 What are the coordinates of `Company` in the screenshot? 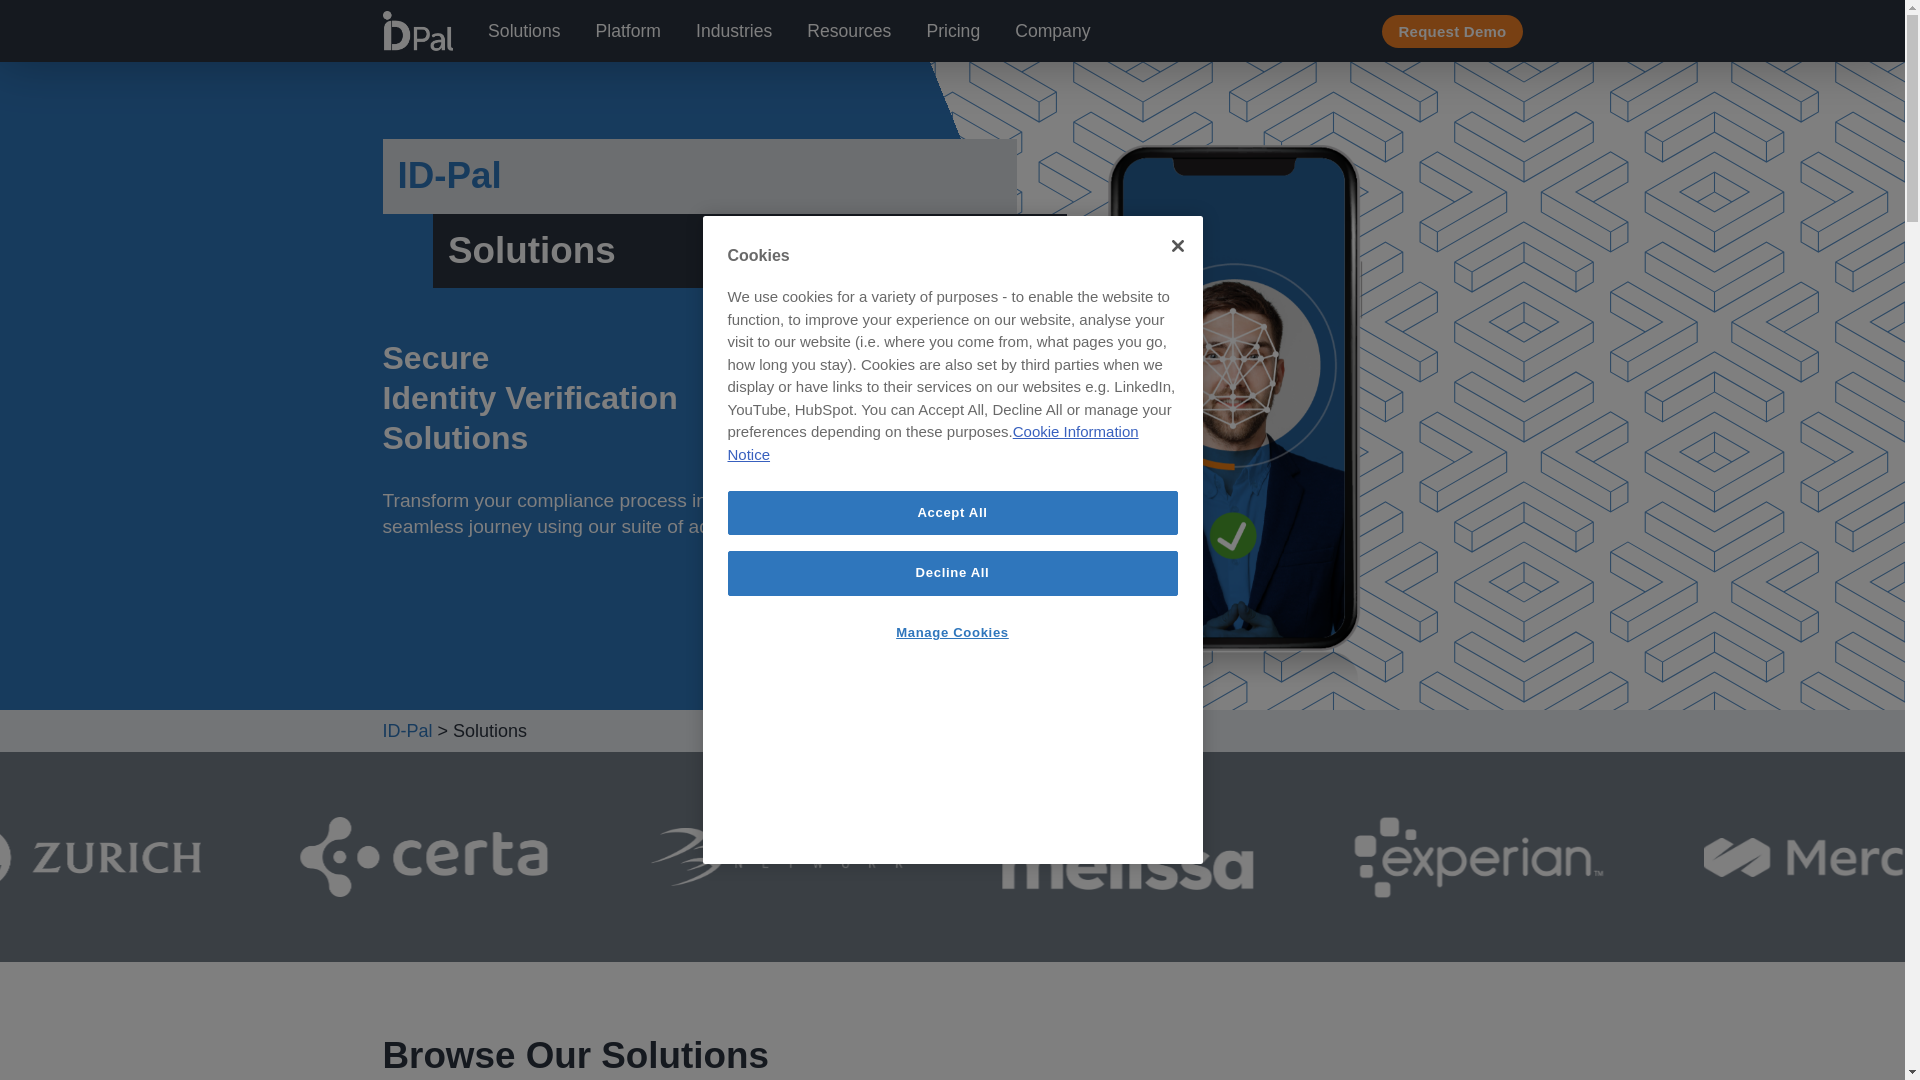 It's located at (1052, 31).